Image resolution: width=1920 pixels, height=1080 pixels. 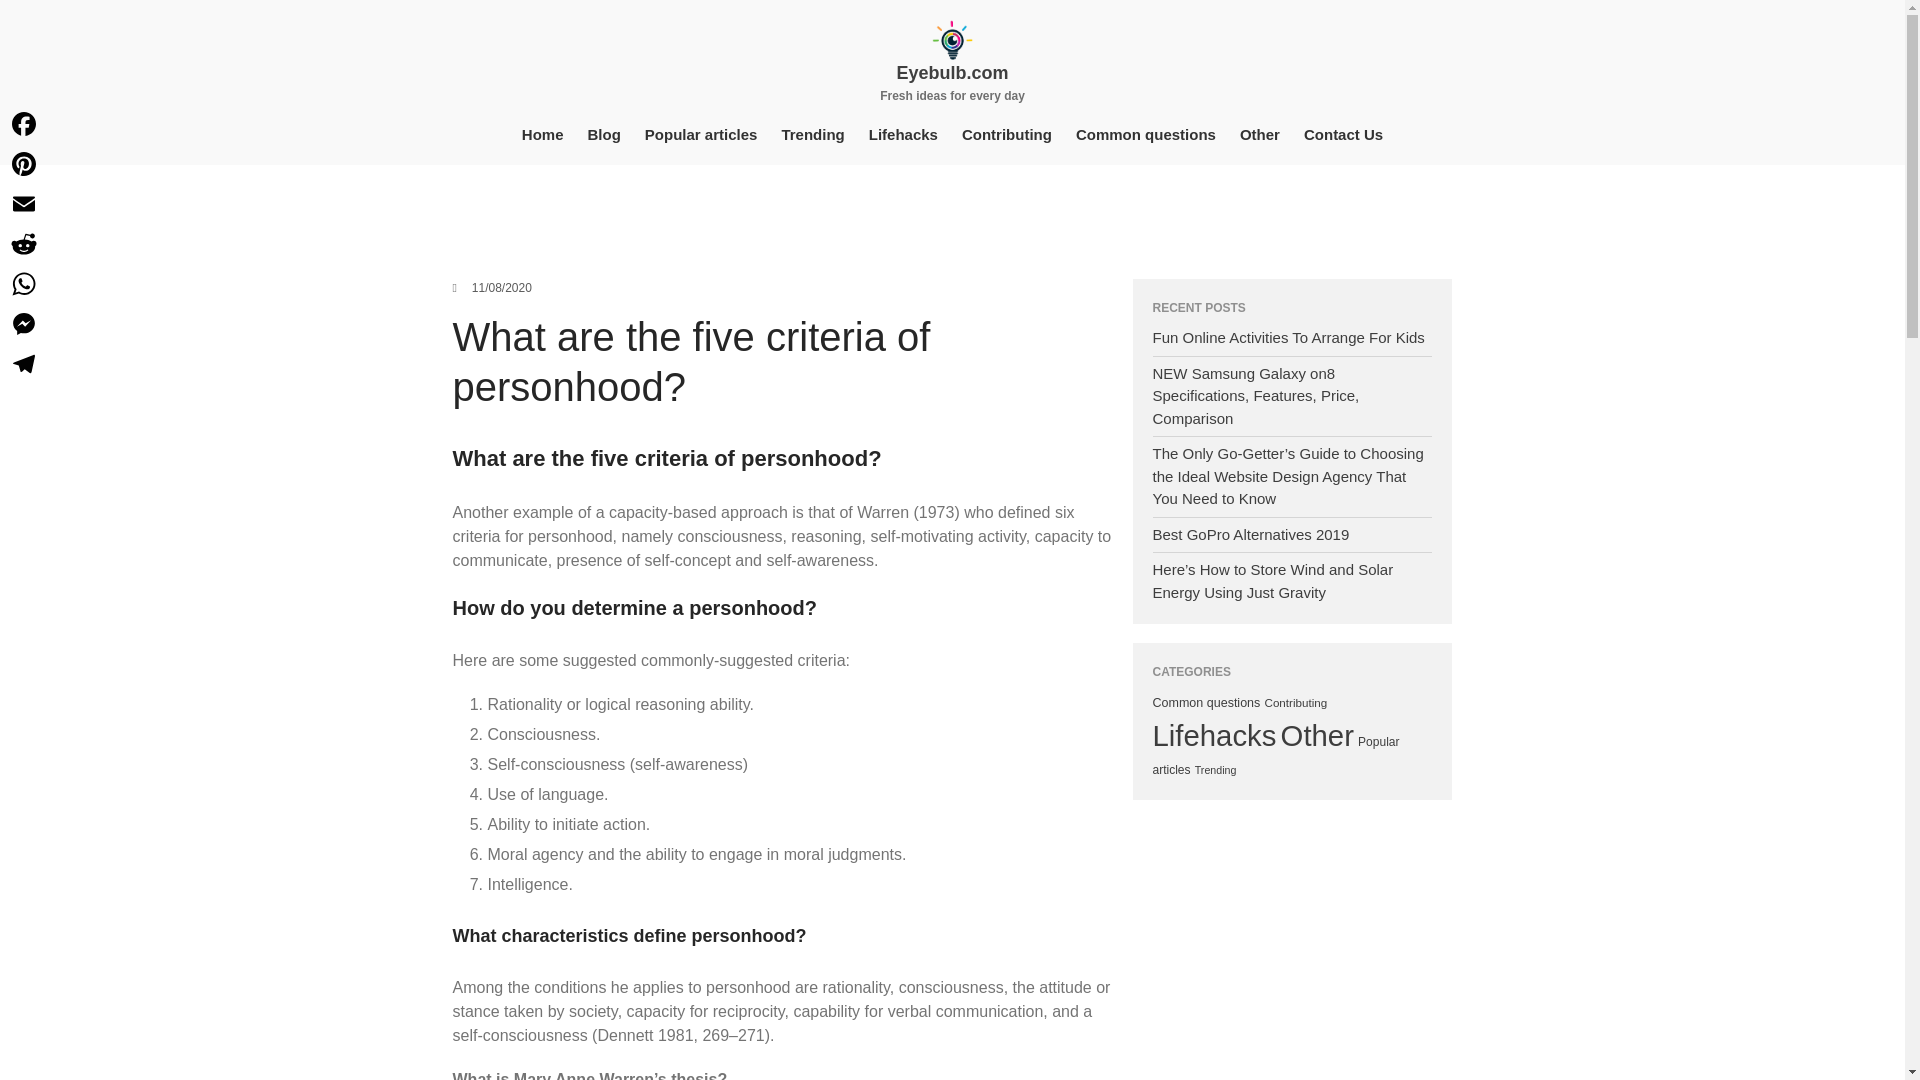 What do you see at coordinates (903, 134) in the screenshot?
I see `Lifehacks` at bounding box center [903, 134].